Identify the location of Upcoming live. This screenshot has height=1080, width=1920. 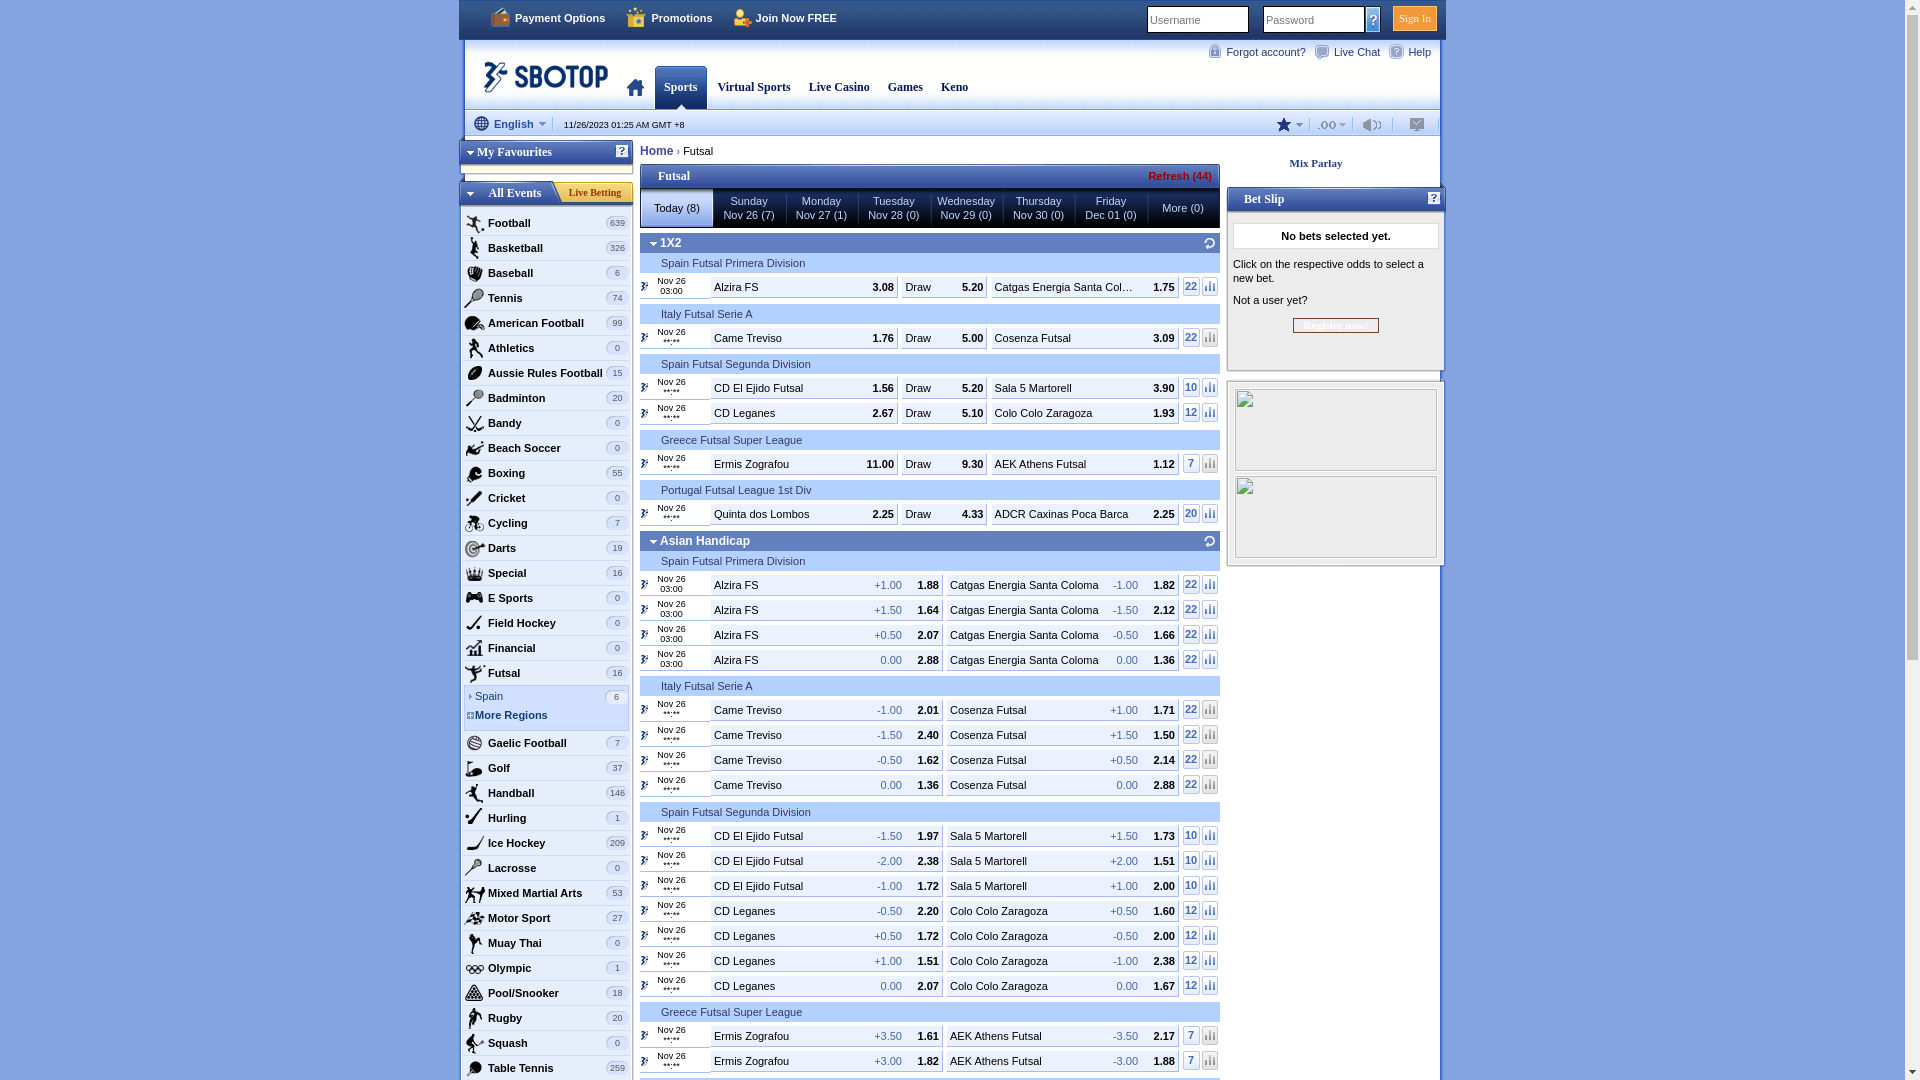
(643, 709).